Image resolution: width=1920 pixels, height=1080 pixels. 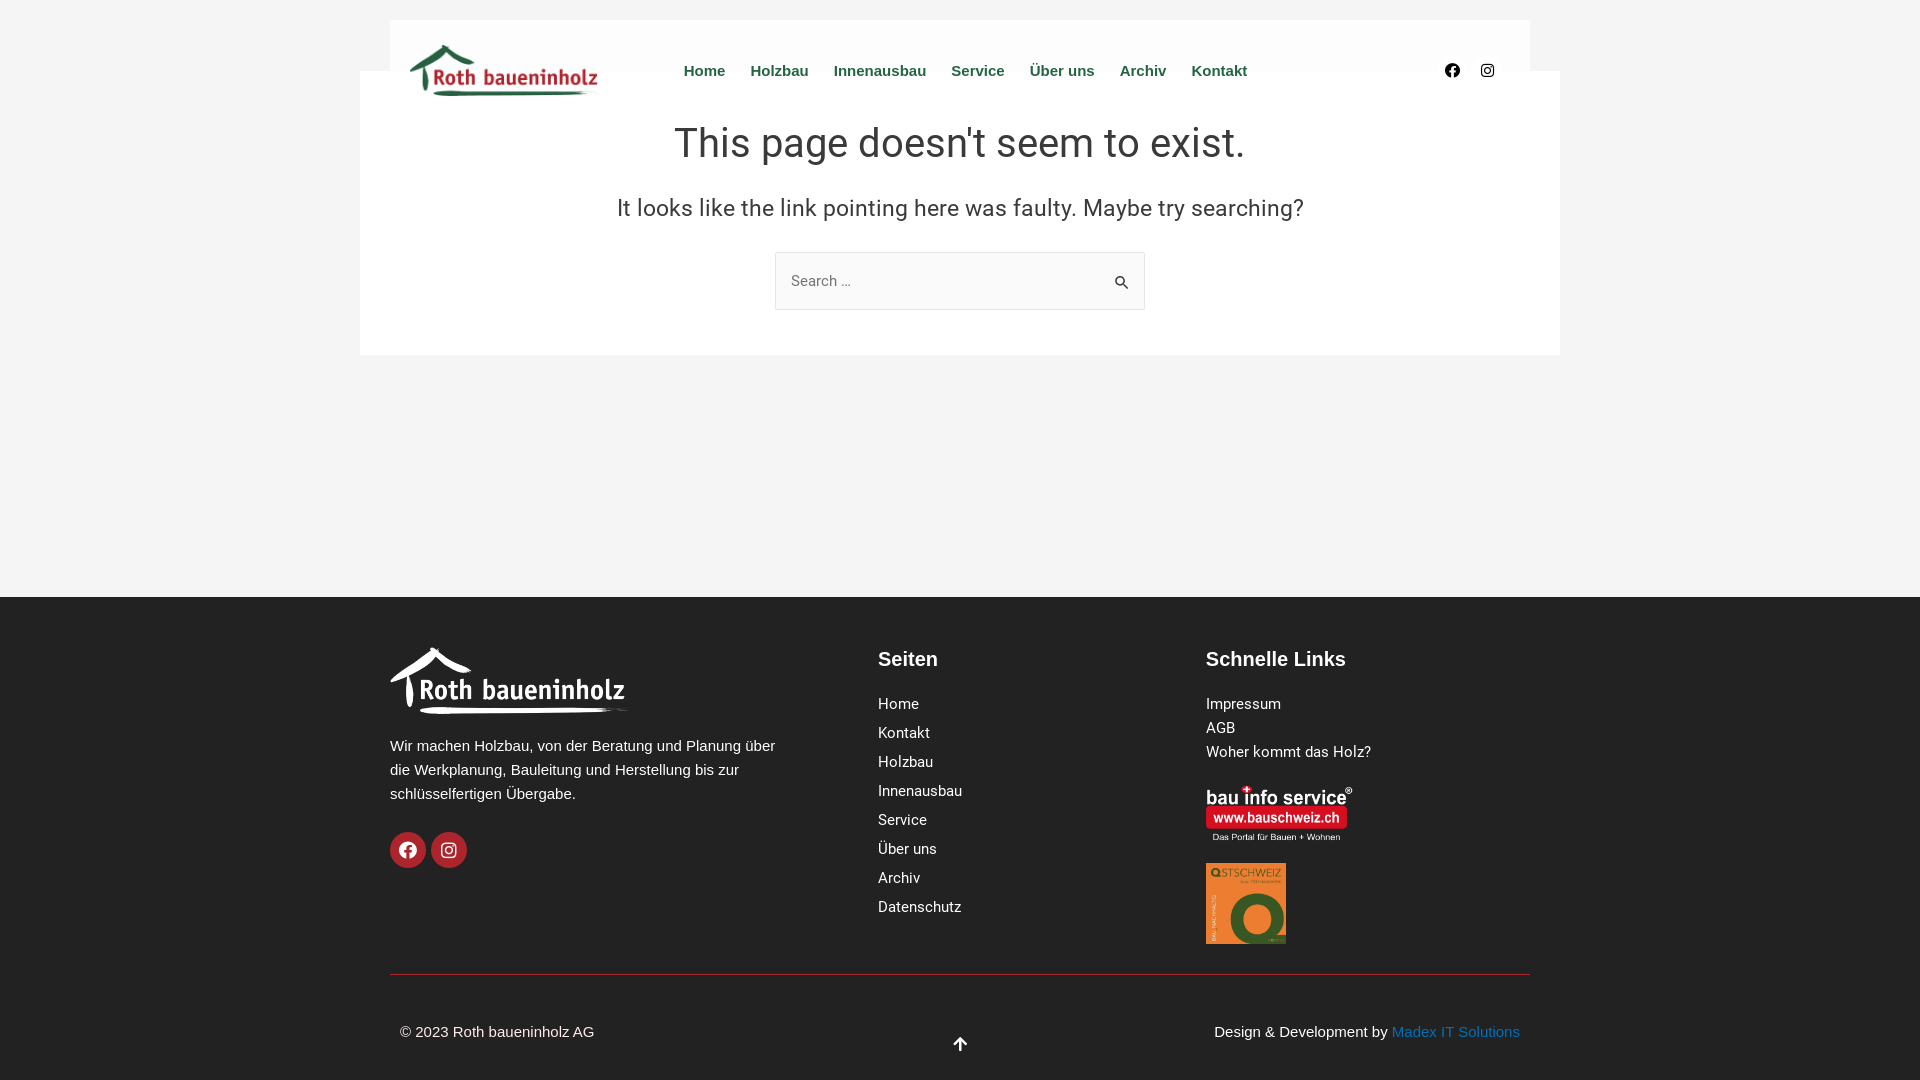 I want to click on Home, so click(x=704, y=70).